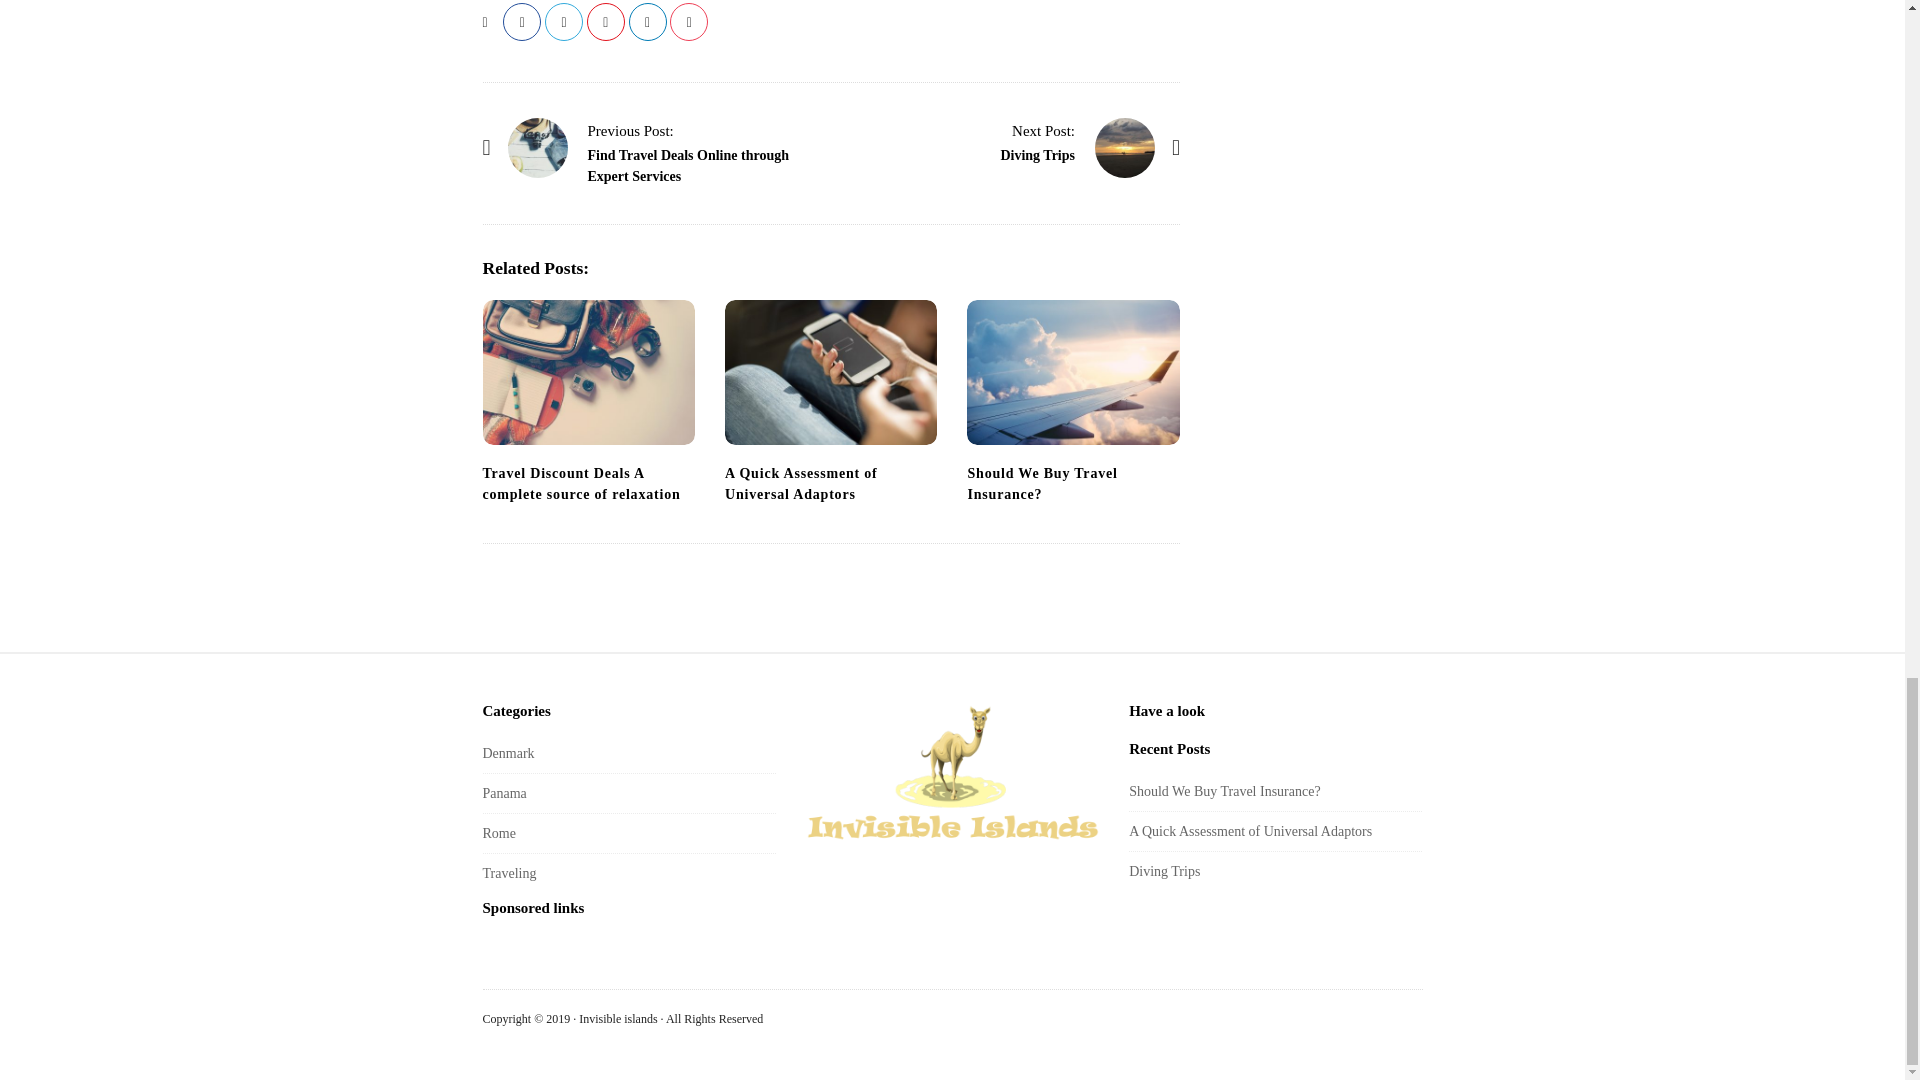 This screenshot has height=1080, width=1920. Describe the element at coordinates (1038, 155) in the screenshot. I see `Diving Trips` at that location.